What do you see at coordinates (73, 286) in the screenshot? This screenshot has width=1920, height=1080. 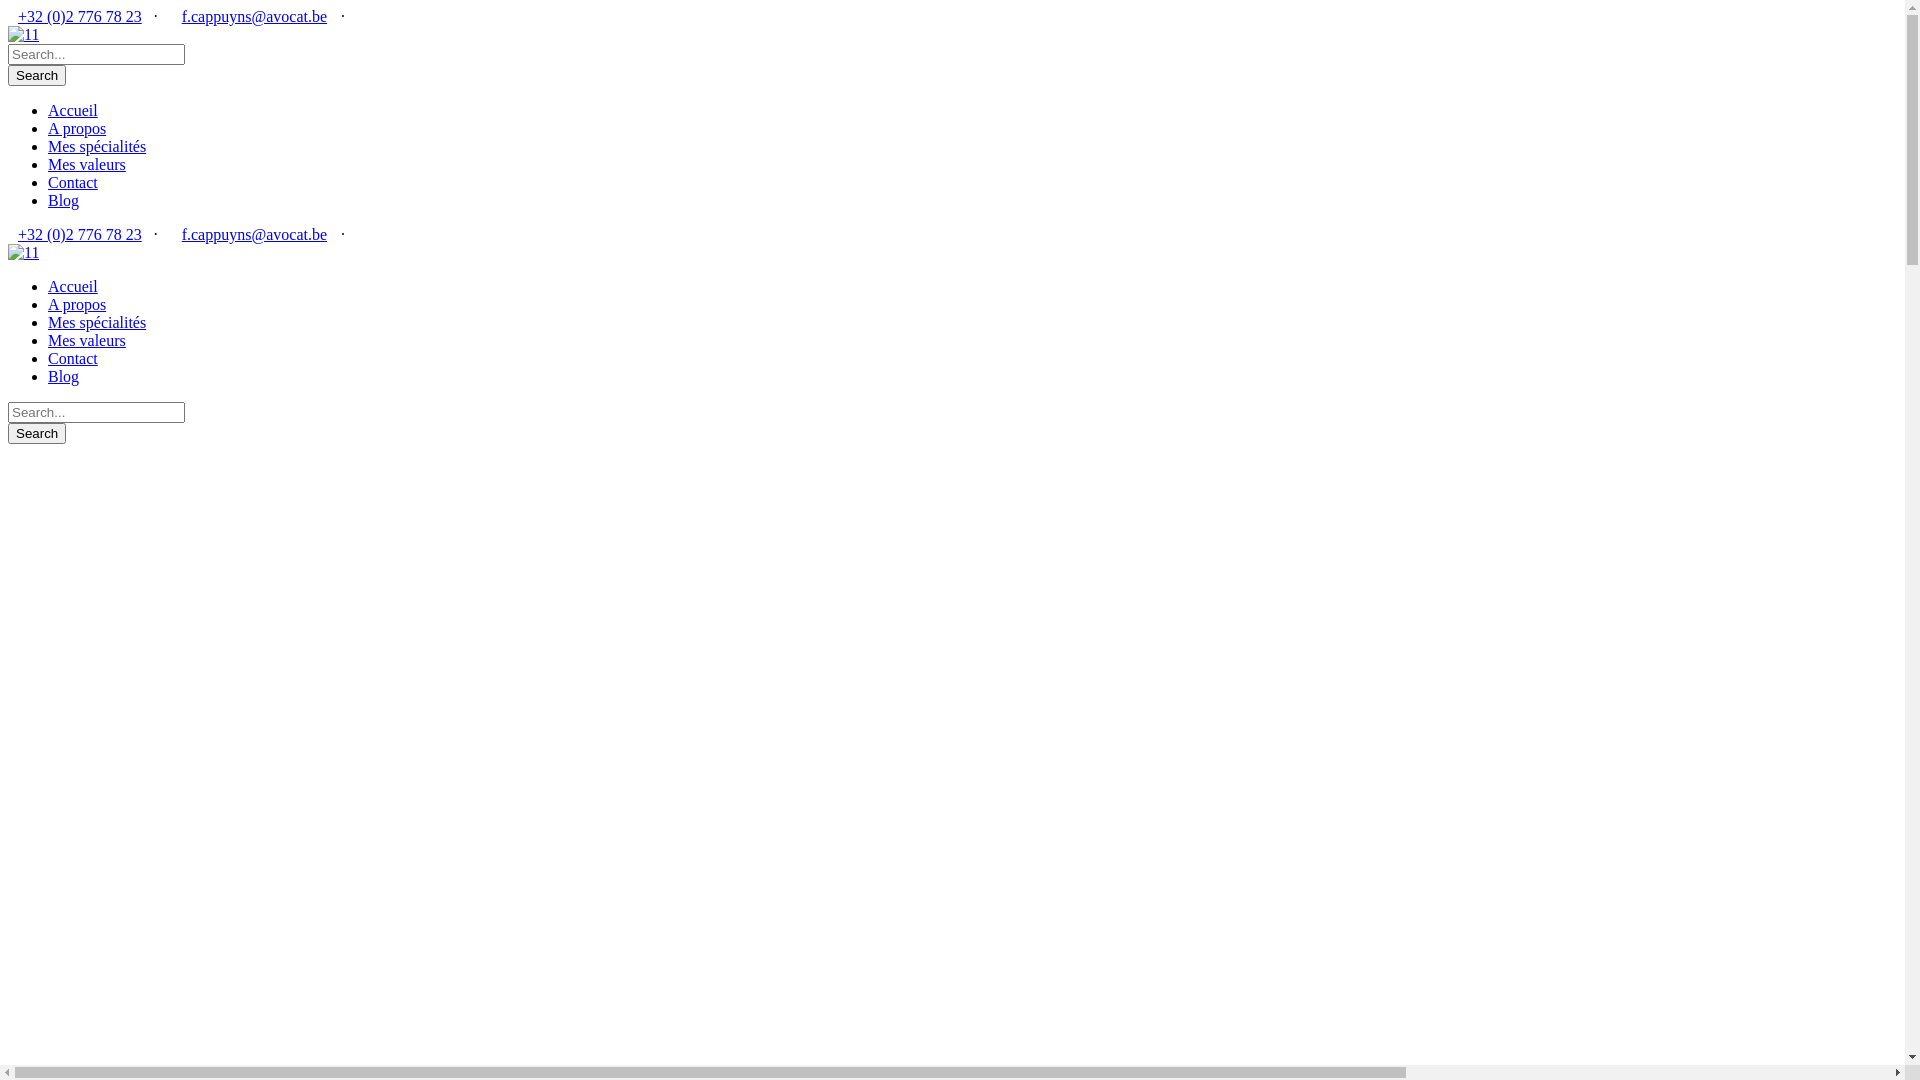 I see `Accueil` at bounding box center [73, 286].